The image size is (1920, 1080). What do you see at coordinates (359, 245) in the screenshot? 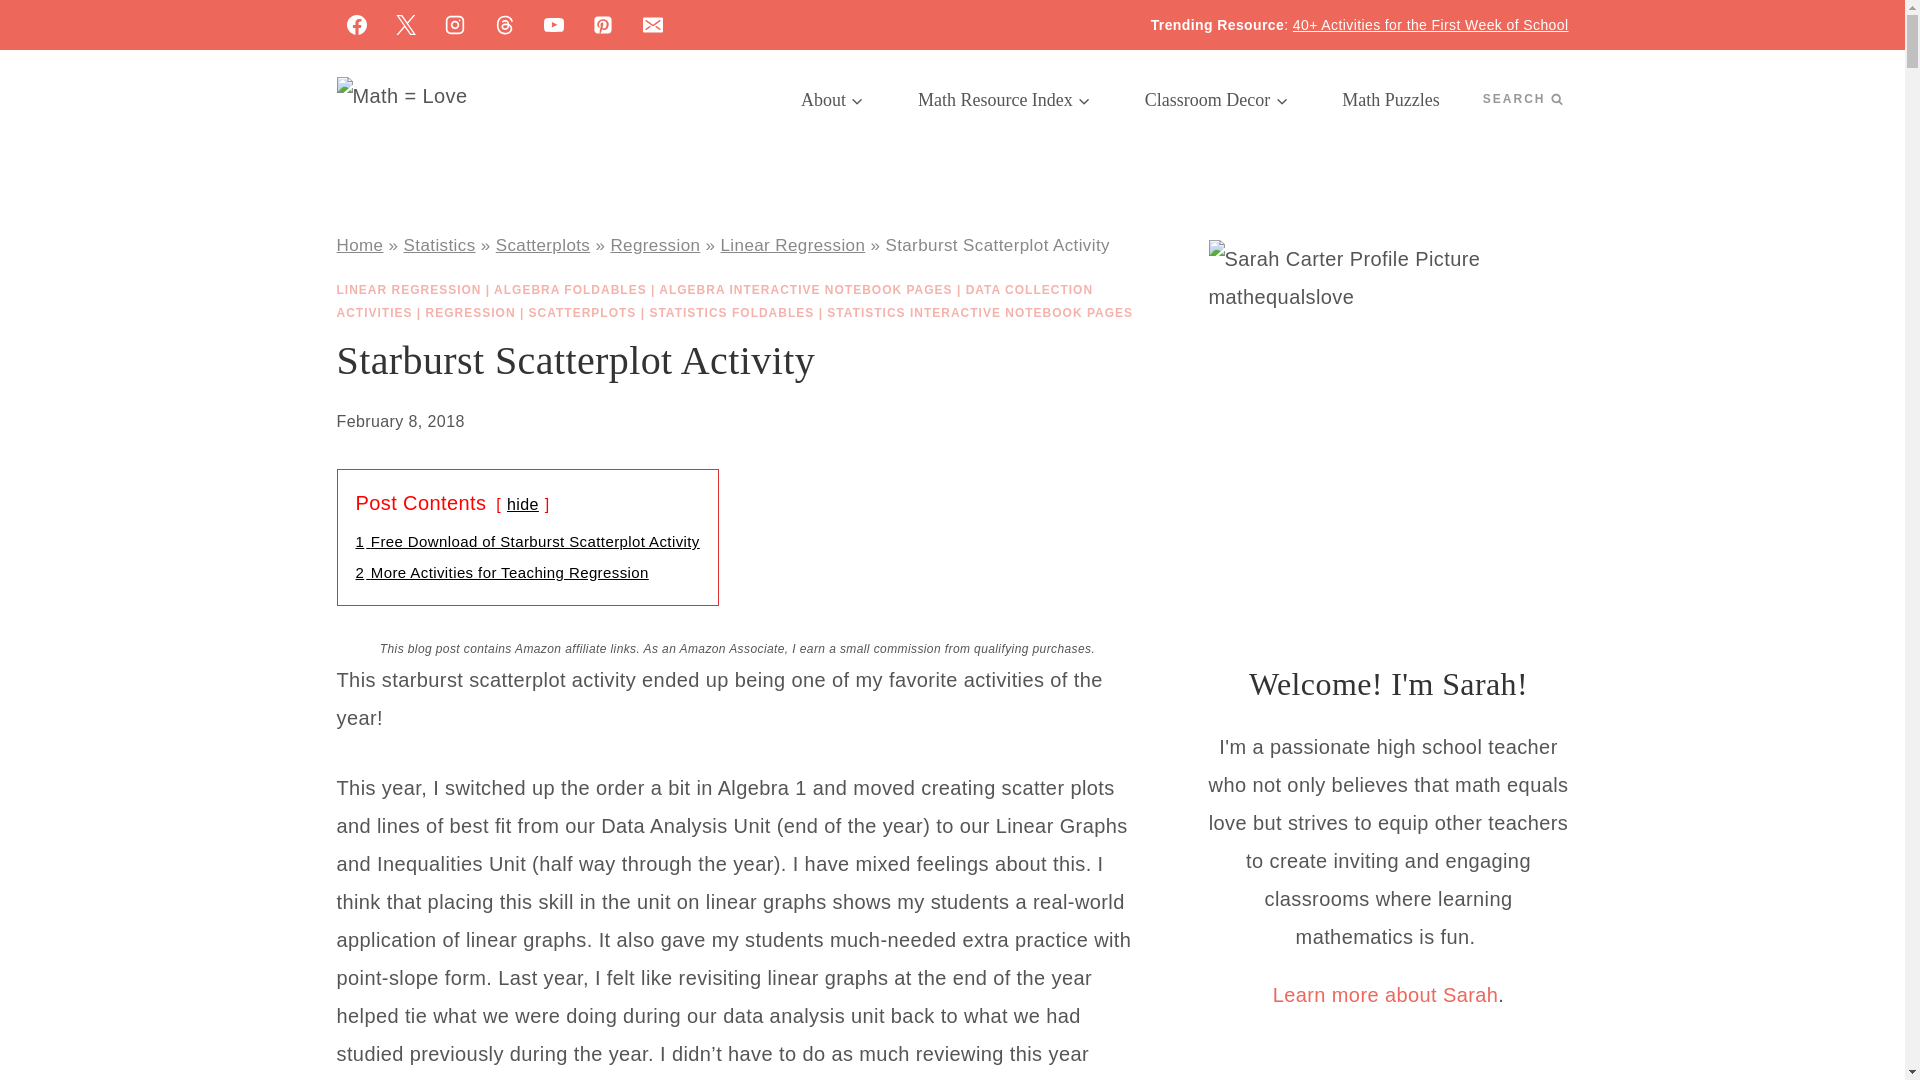
I see `Home` at bounding box center [359, 245].